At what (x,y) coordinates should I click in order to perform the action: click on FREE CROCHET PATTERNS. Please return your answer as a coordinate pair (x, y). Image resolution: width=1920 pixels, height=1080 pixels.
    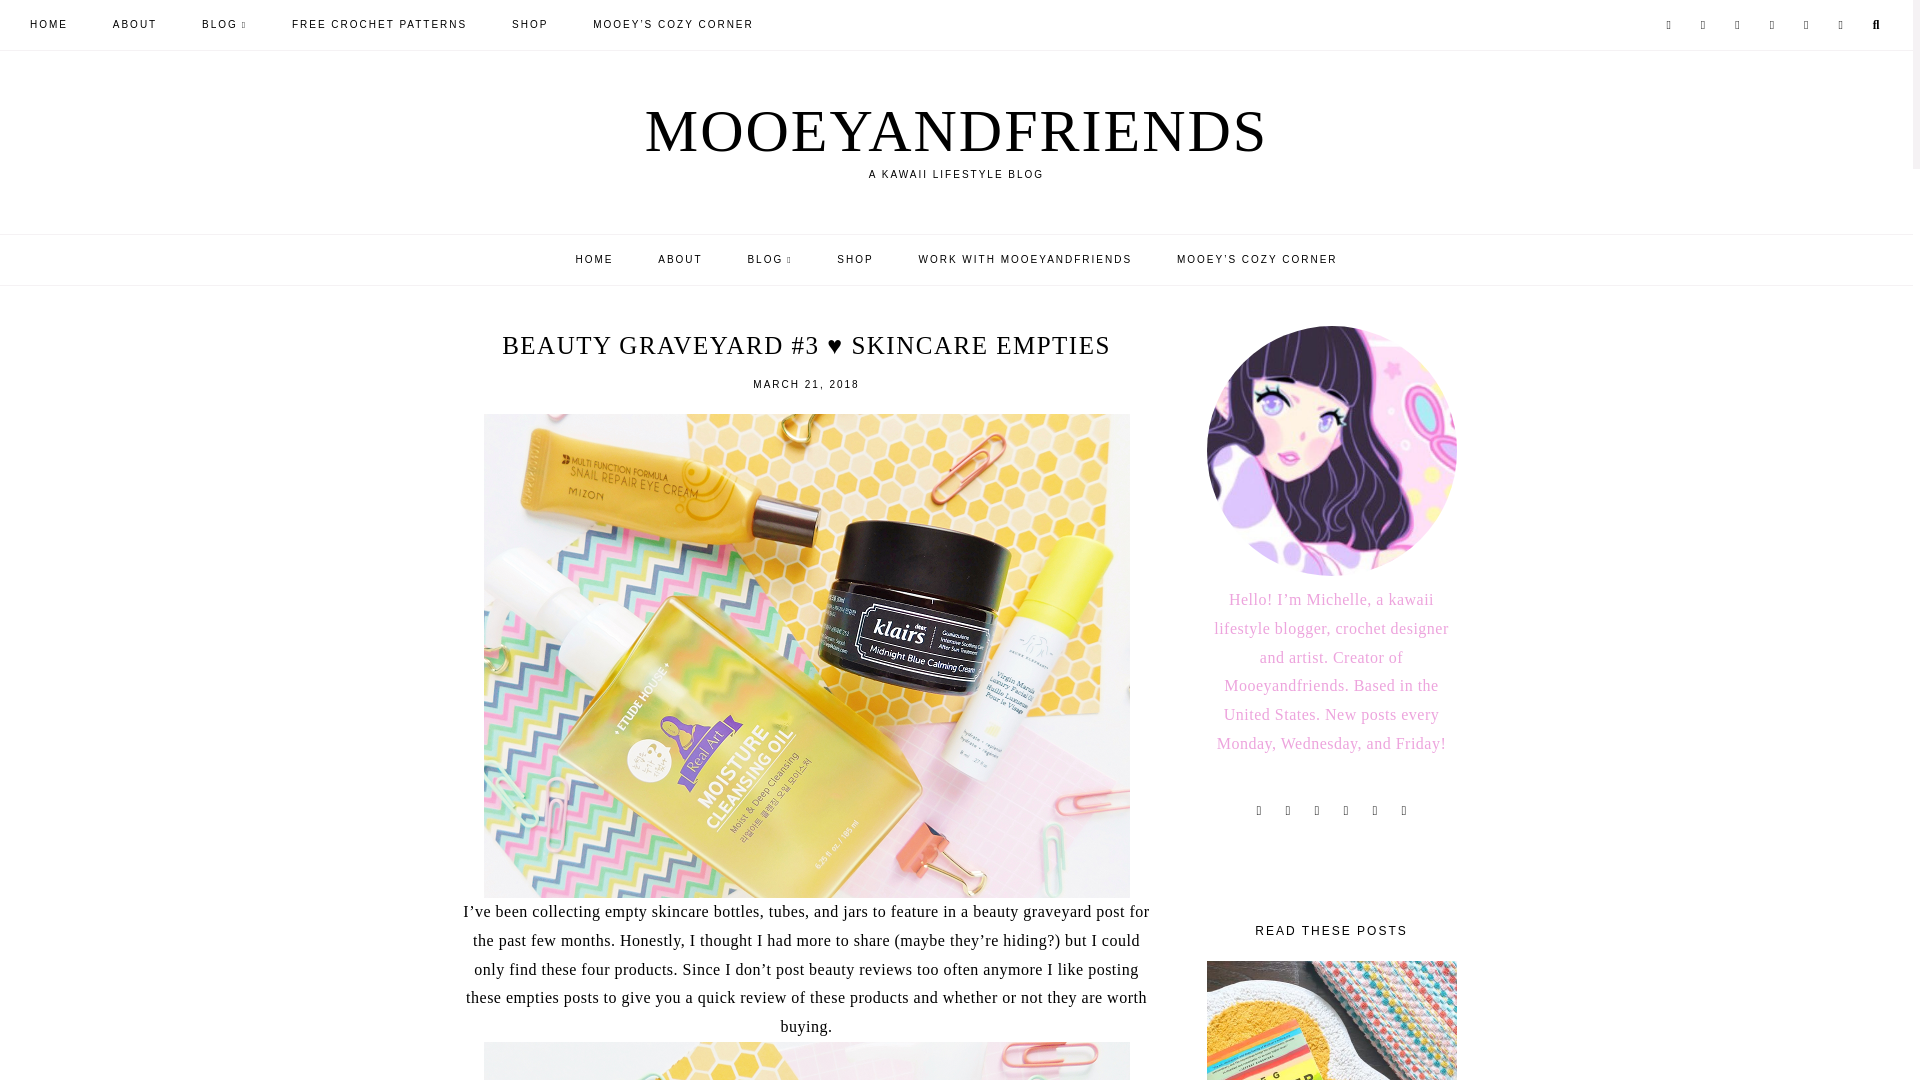
    Looking at the image, I should click on (378, 24).